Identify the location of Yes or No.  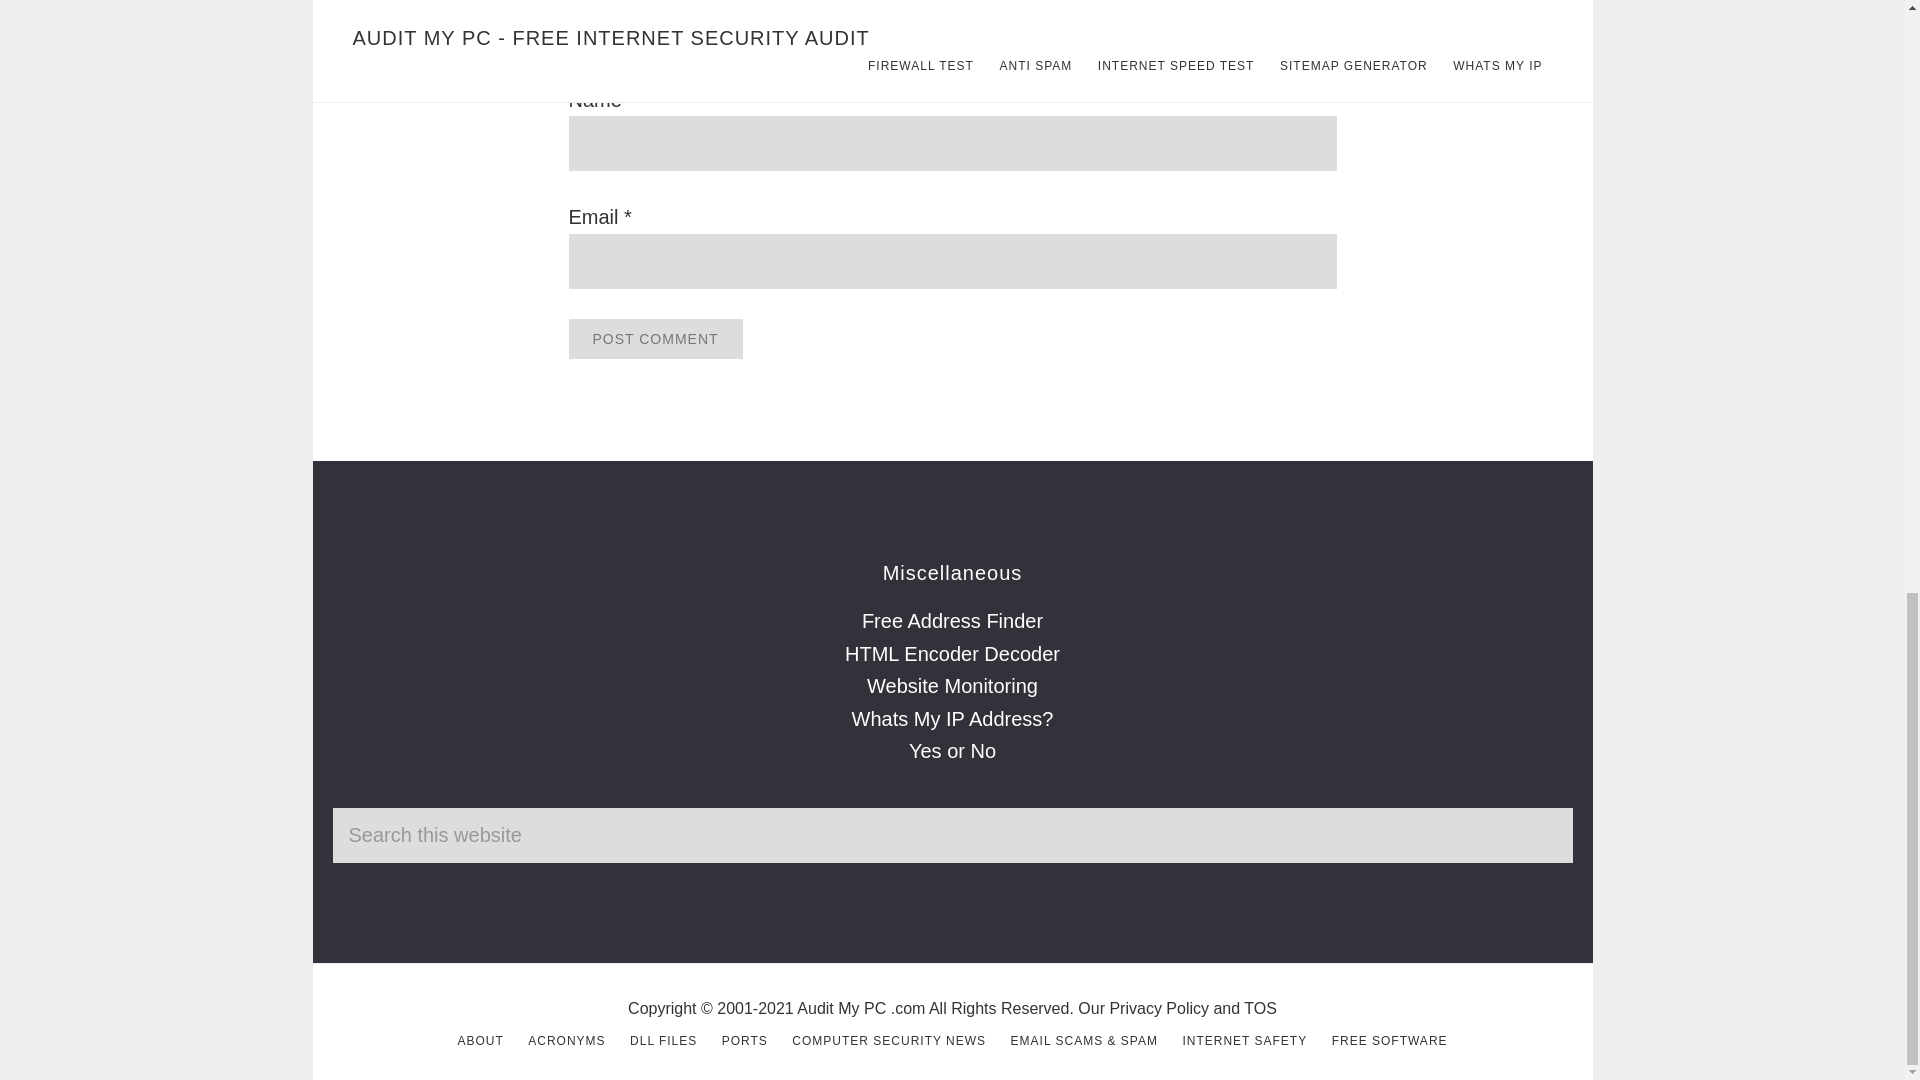
(952, 750).